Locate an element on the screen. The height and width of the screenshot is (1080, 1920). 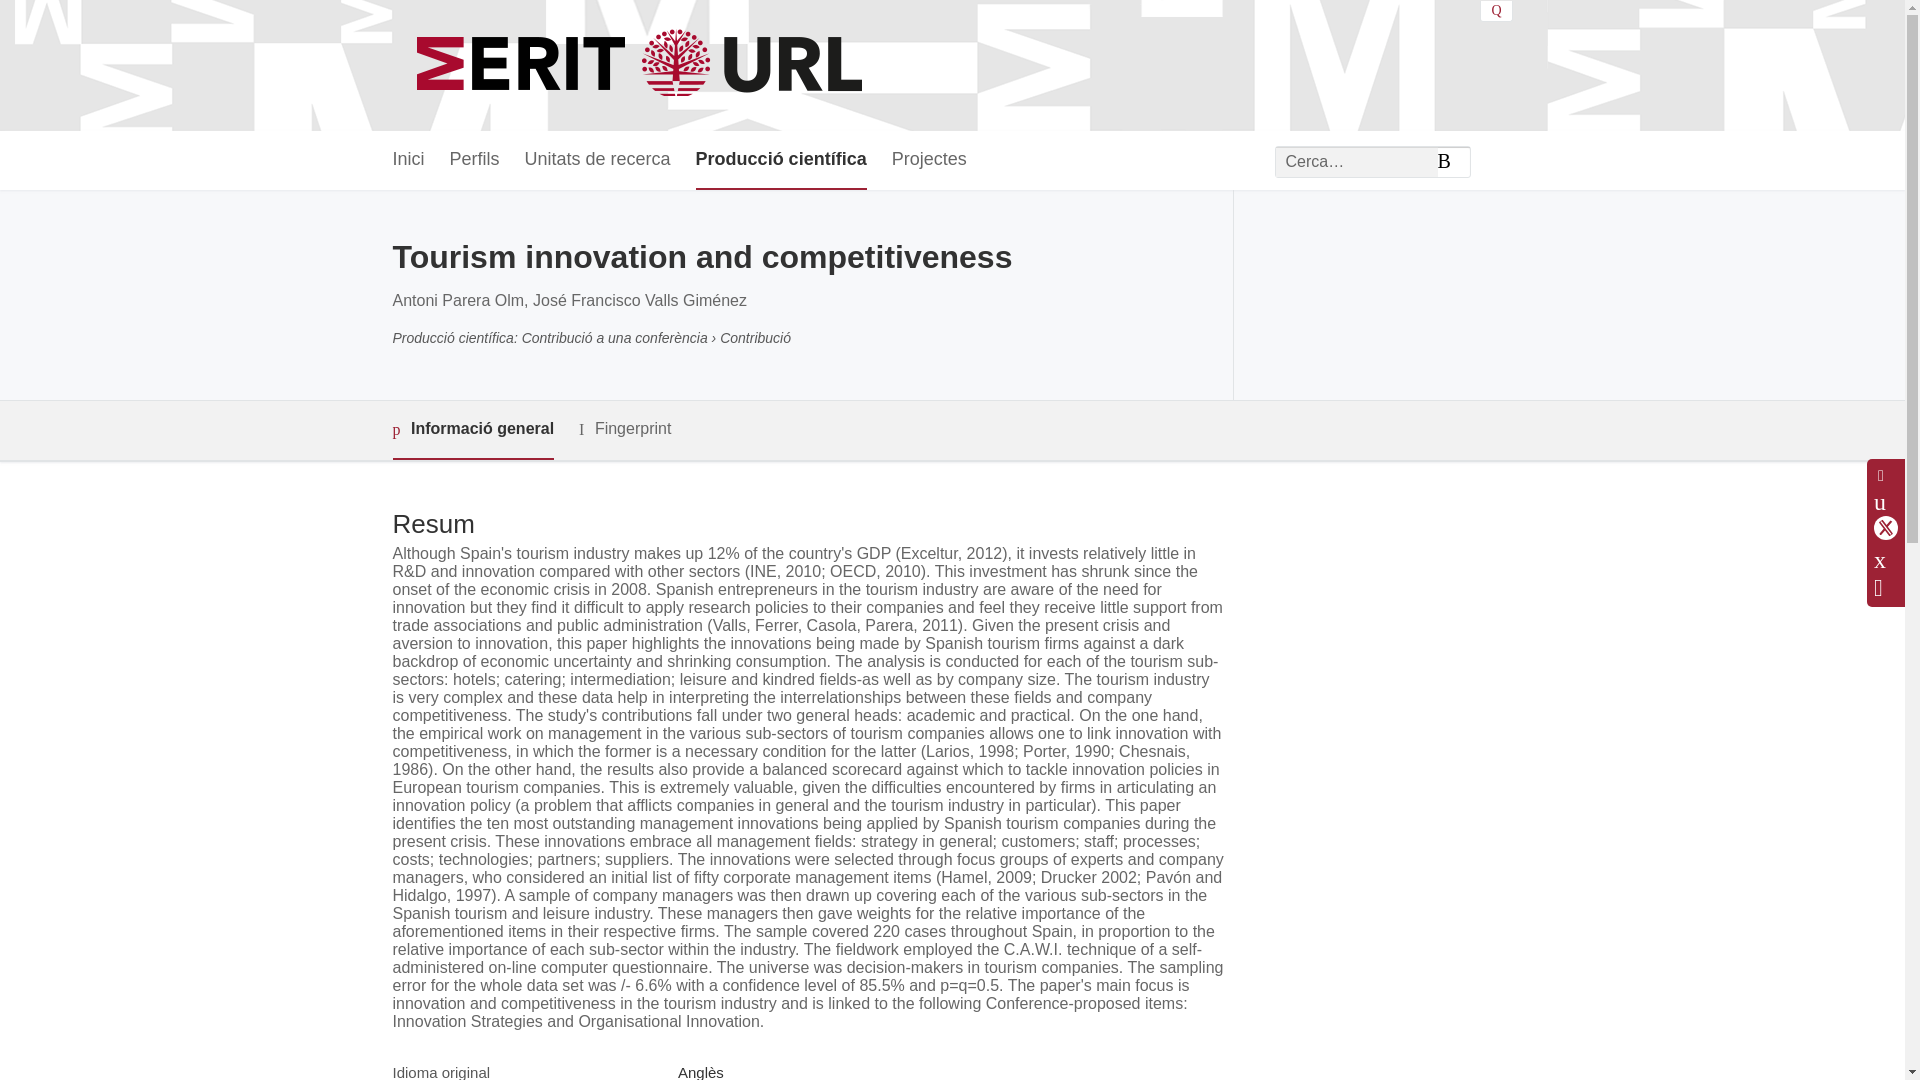
Fingerprint is located at coordinates (624, 428).